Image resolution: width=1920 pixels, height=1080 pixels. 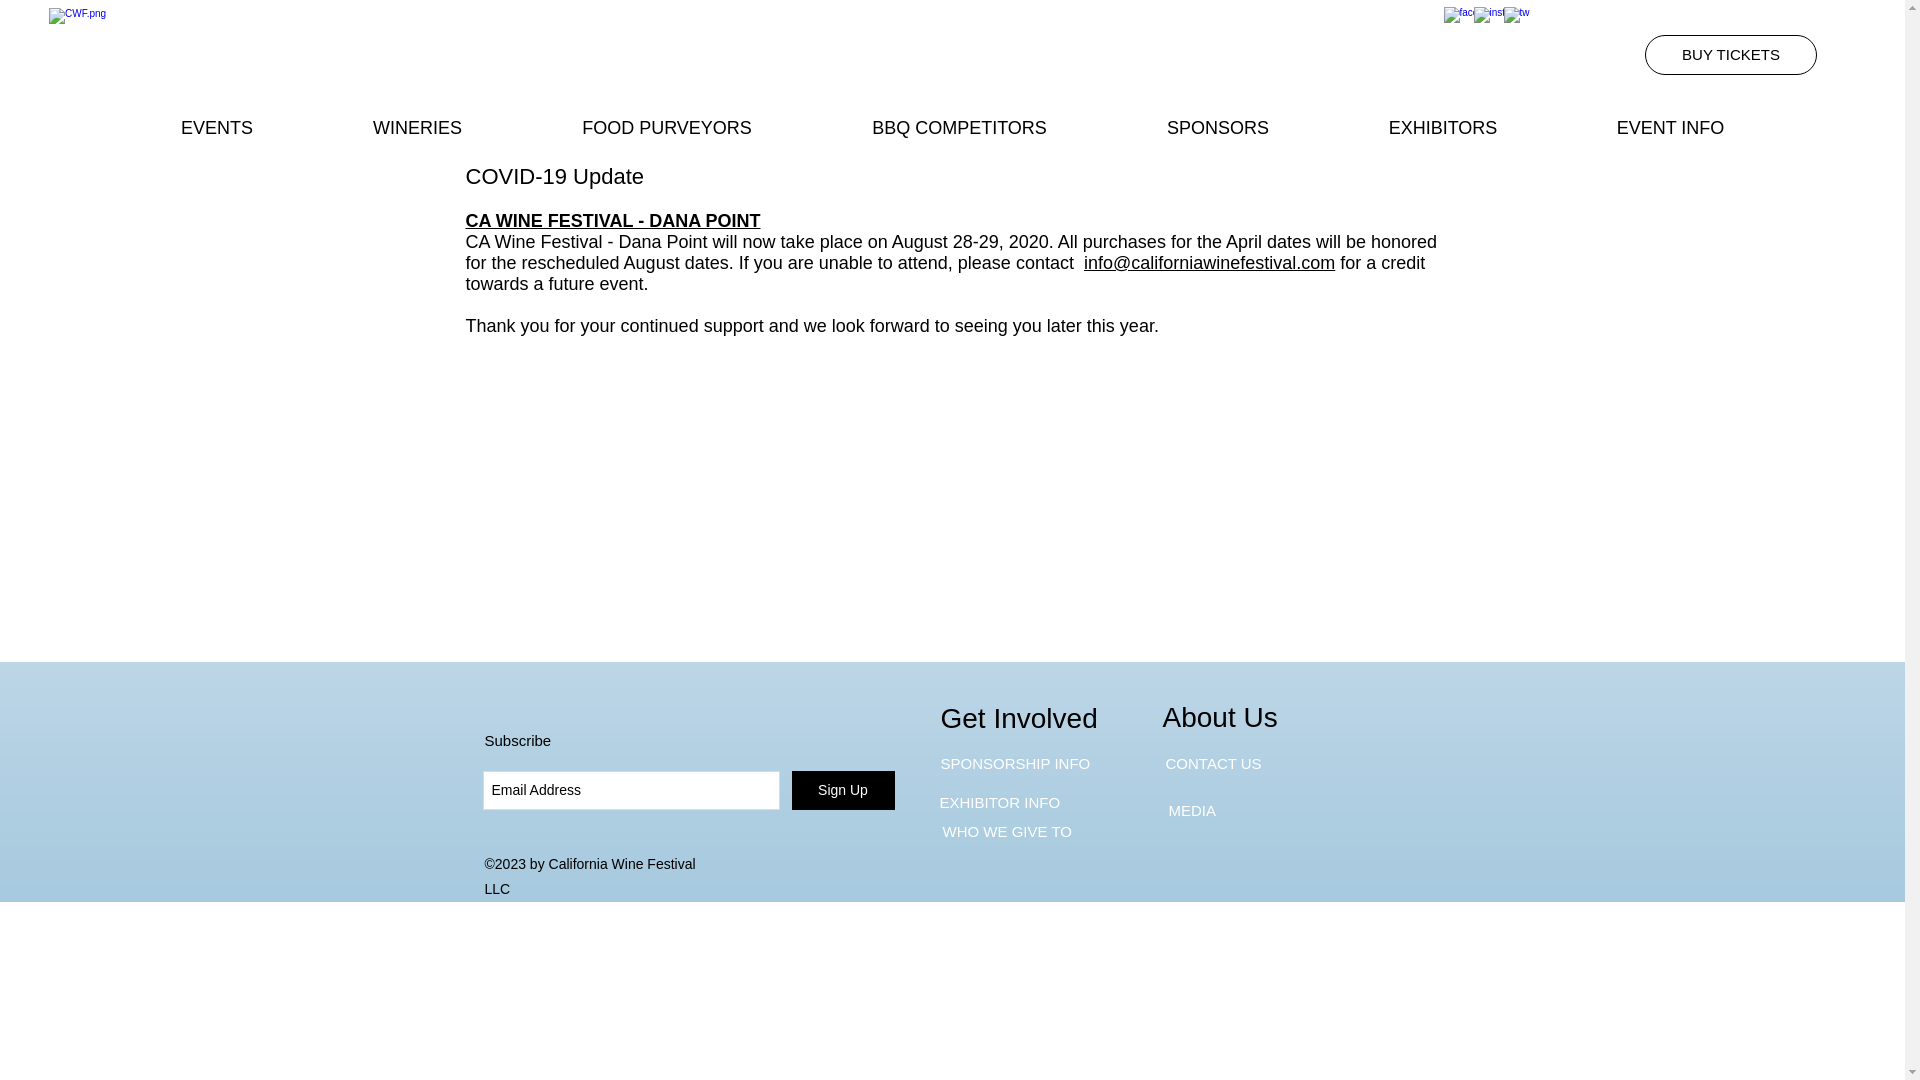 What do you see at coordinates (1213, 764) in the screenshot?
I see `CONTACT US` at bounding box center [1213, 764].